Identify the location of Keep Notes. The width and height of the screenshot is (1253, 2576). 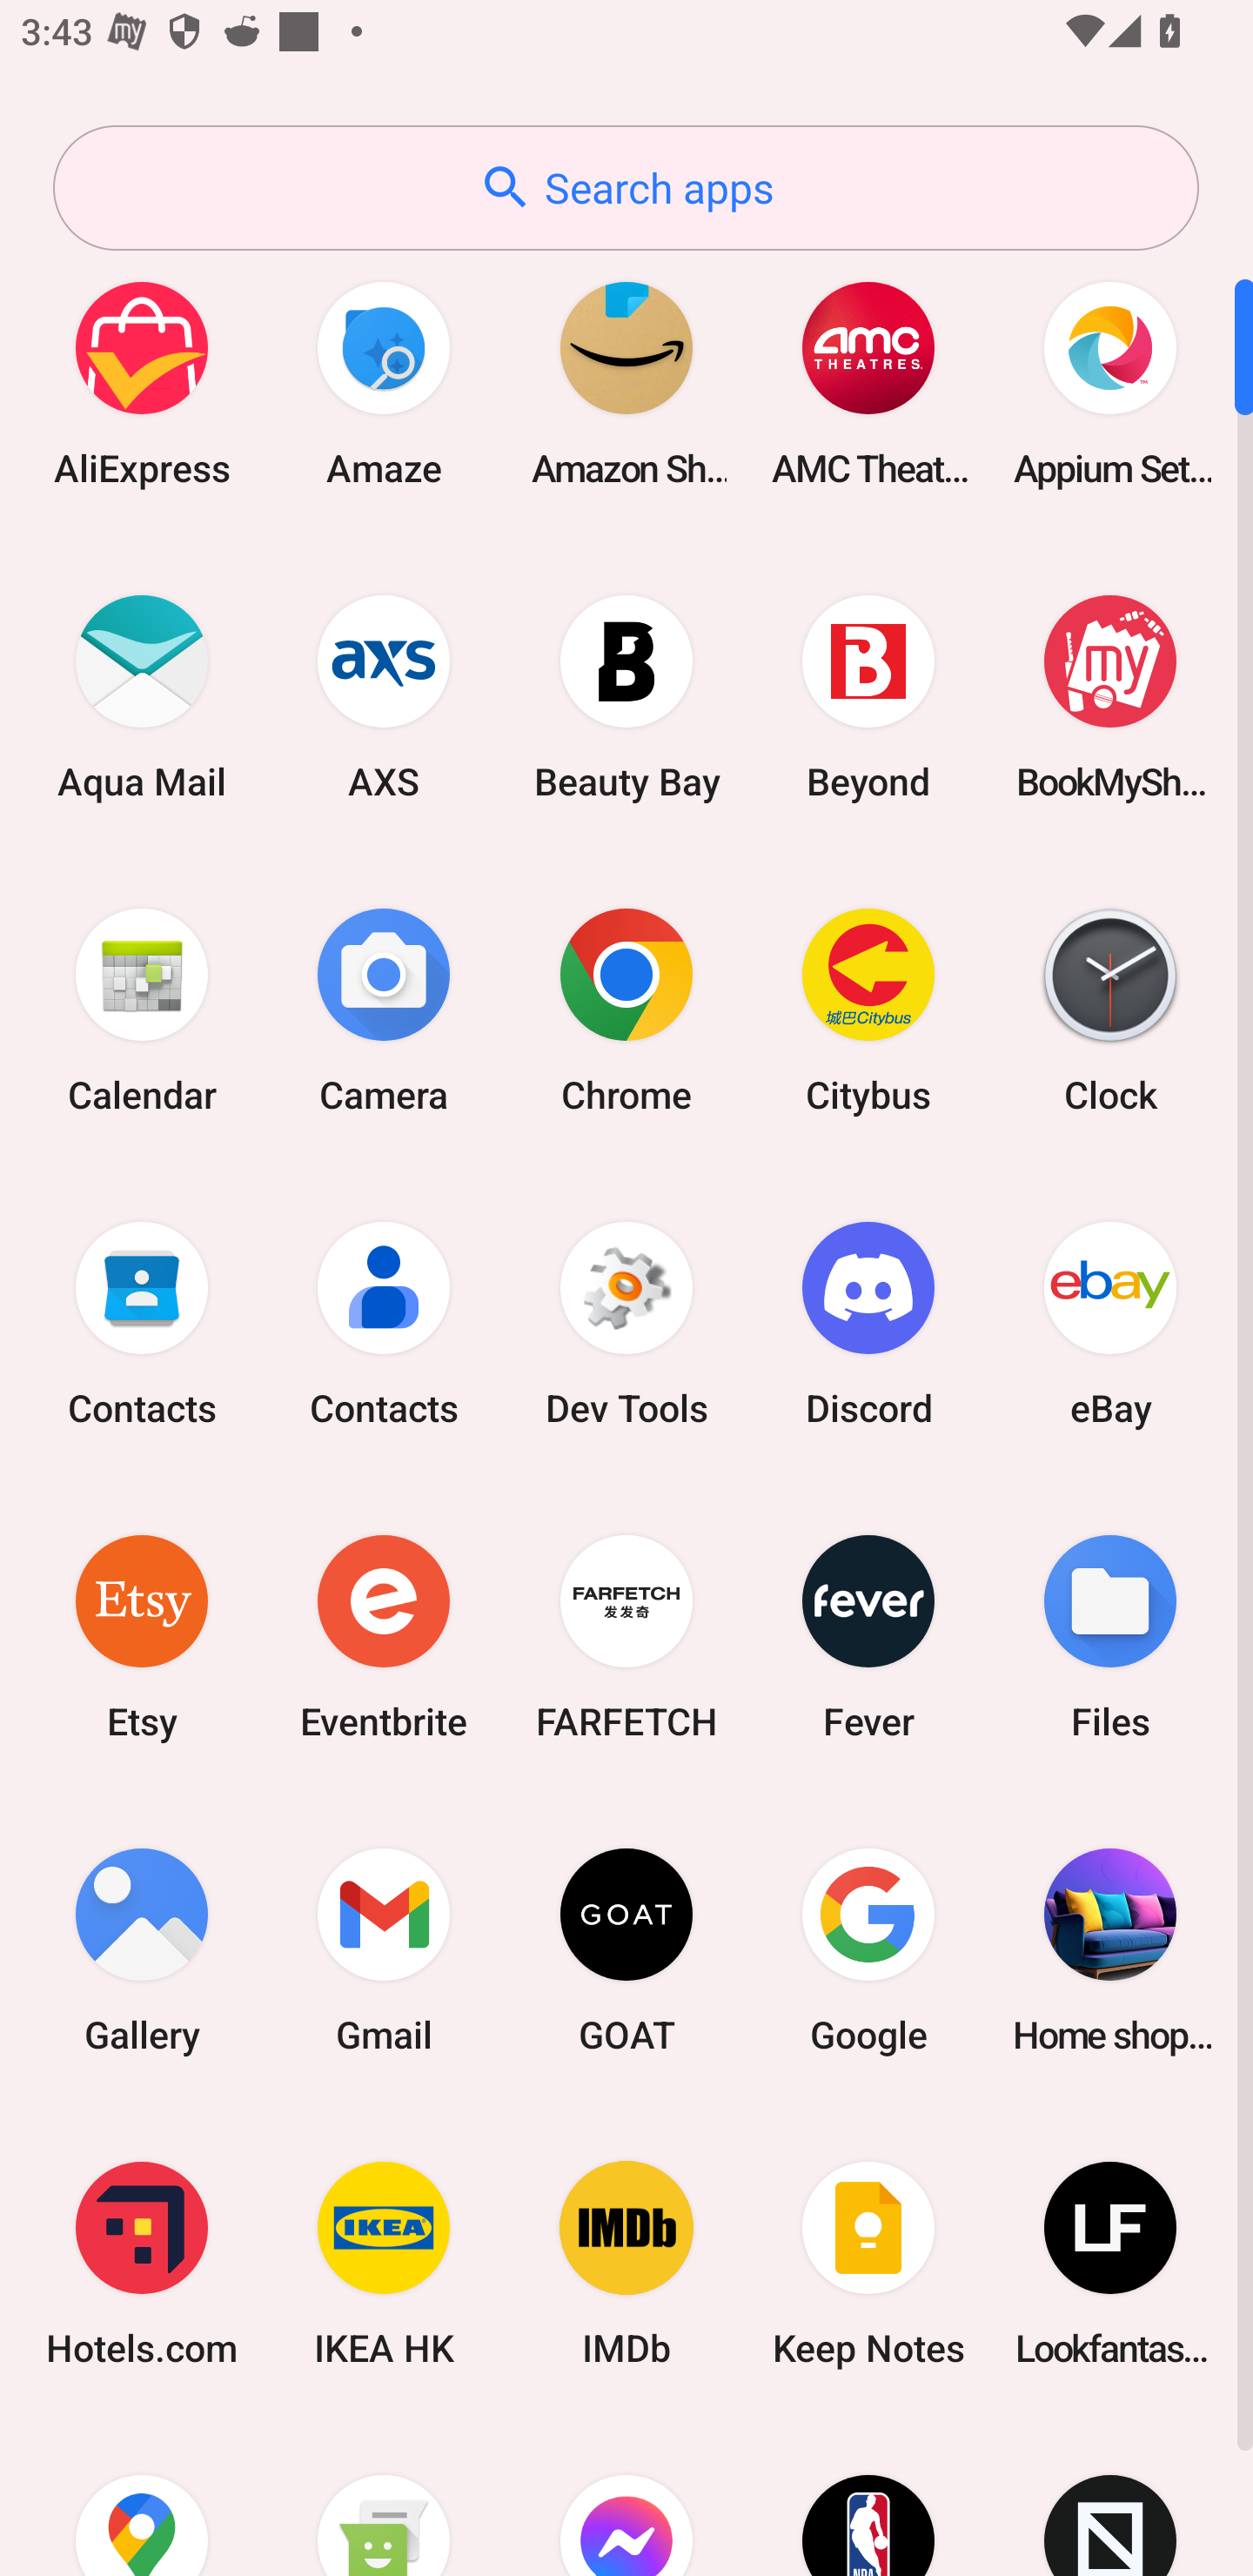
(868, 2264).